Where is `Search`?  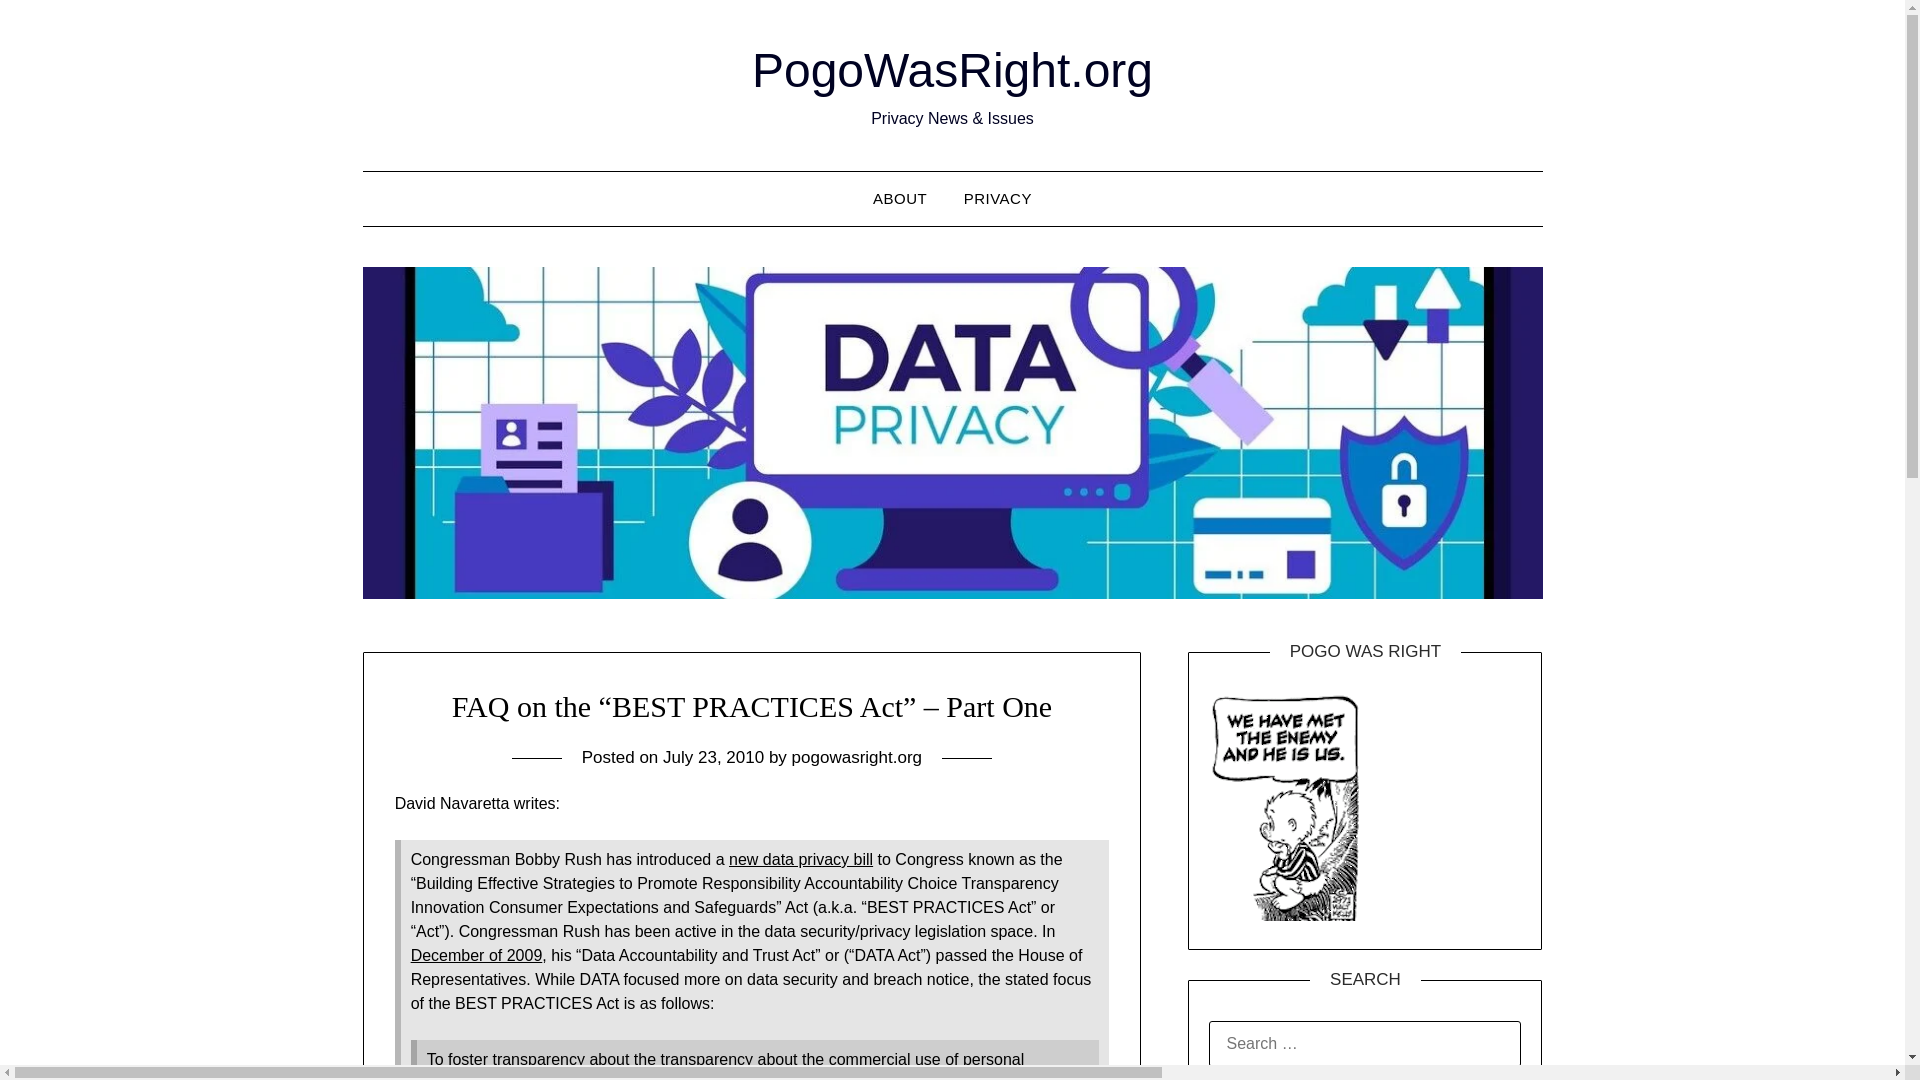 Search is located at coordinates (50, 29).